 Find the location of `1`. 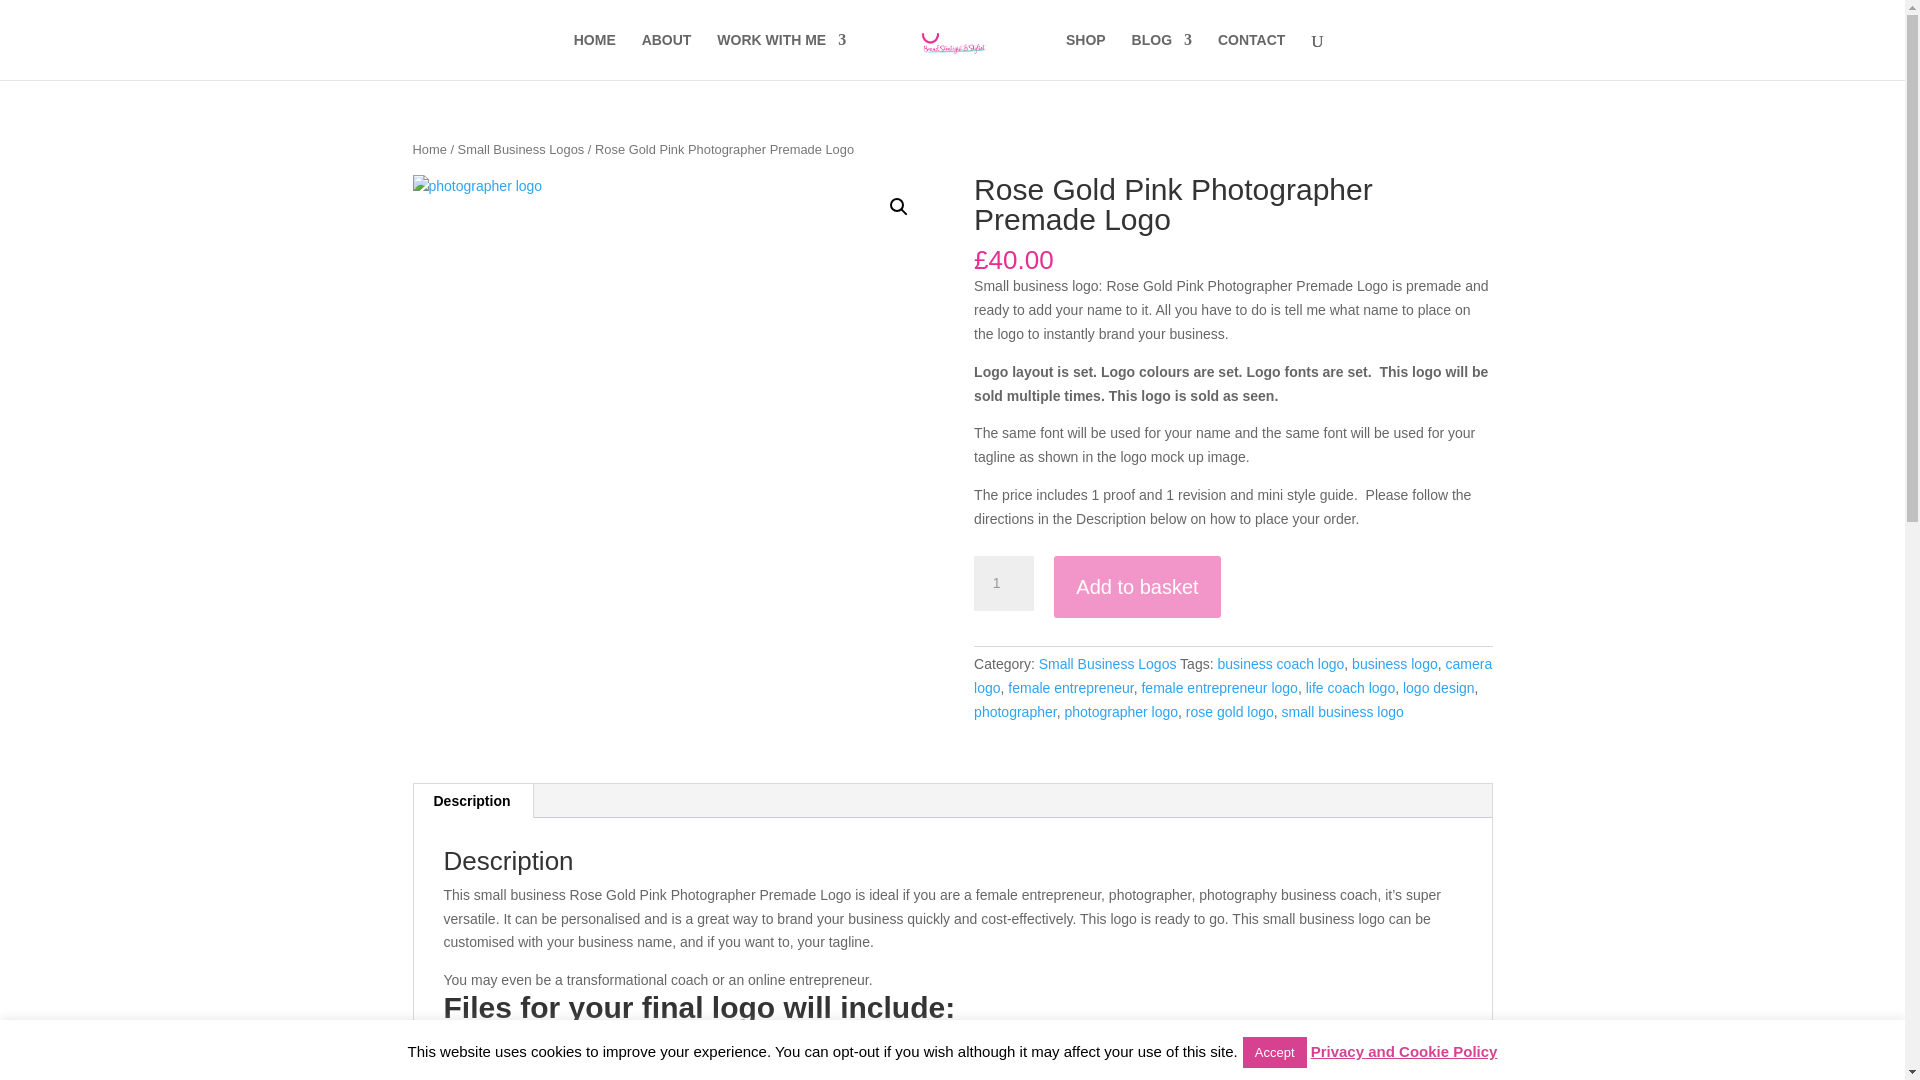

1 is located at coordinates (1004, 584).